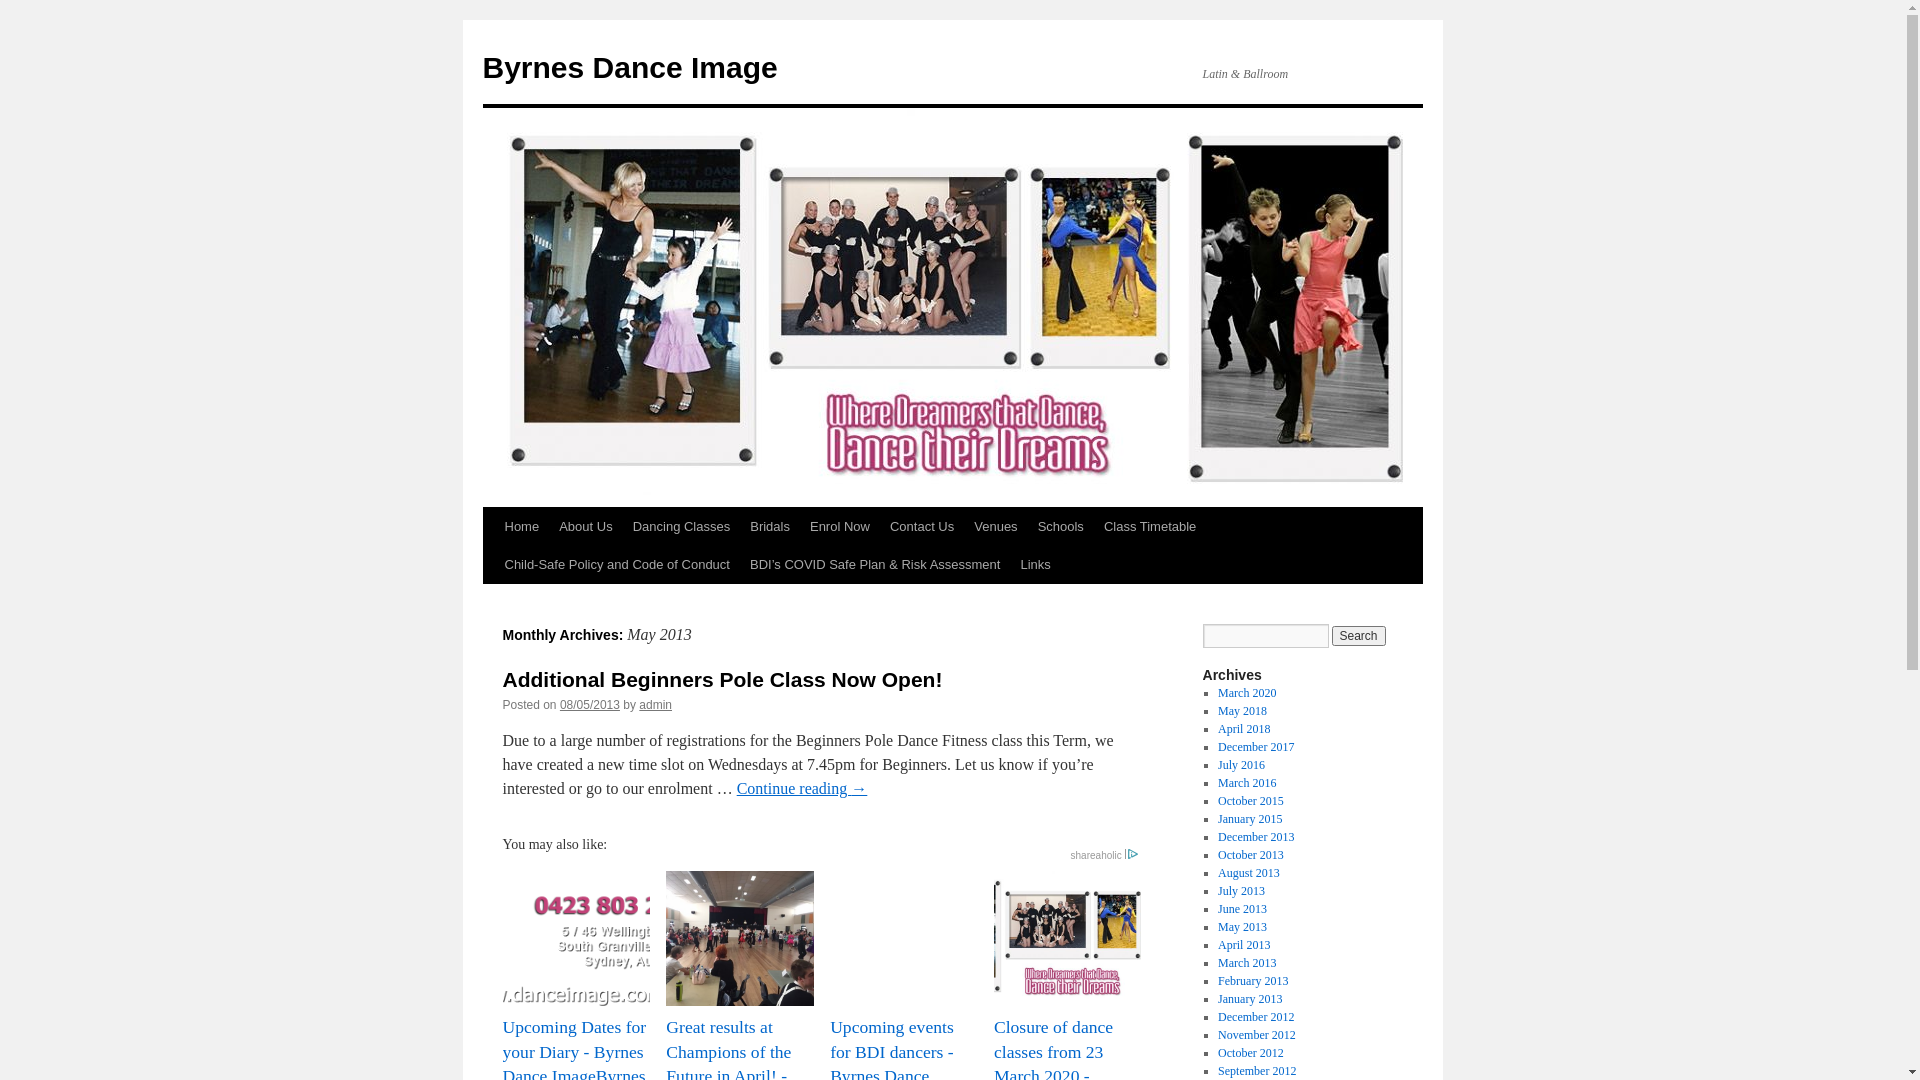  What do you see at coordinates (1242, 891) in the screenshot?
I see `July 2013` at bounding box center [1242, 891].